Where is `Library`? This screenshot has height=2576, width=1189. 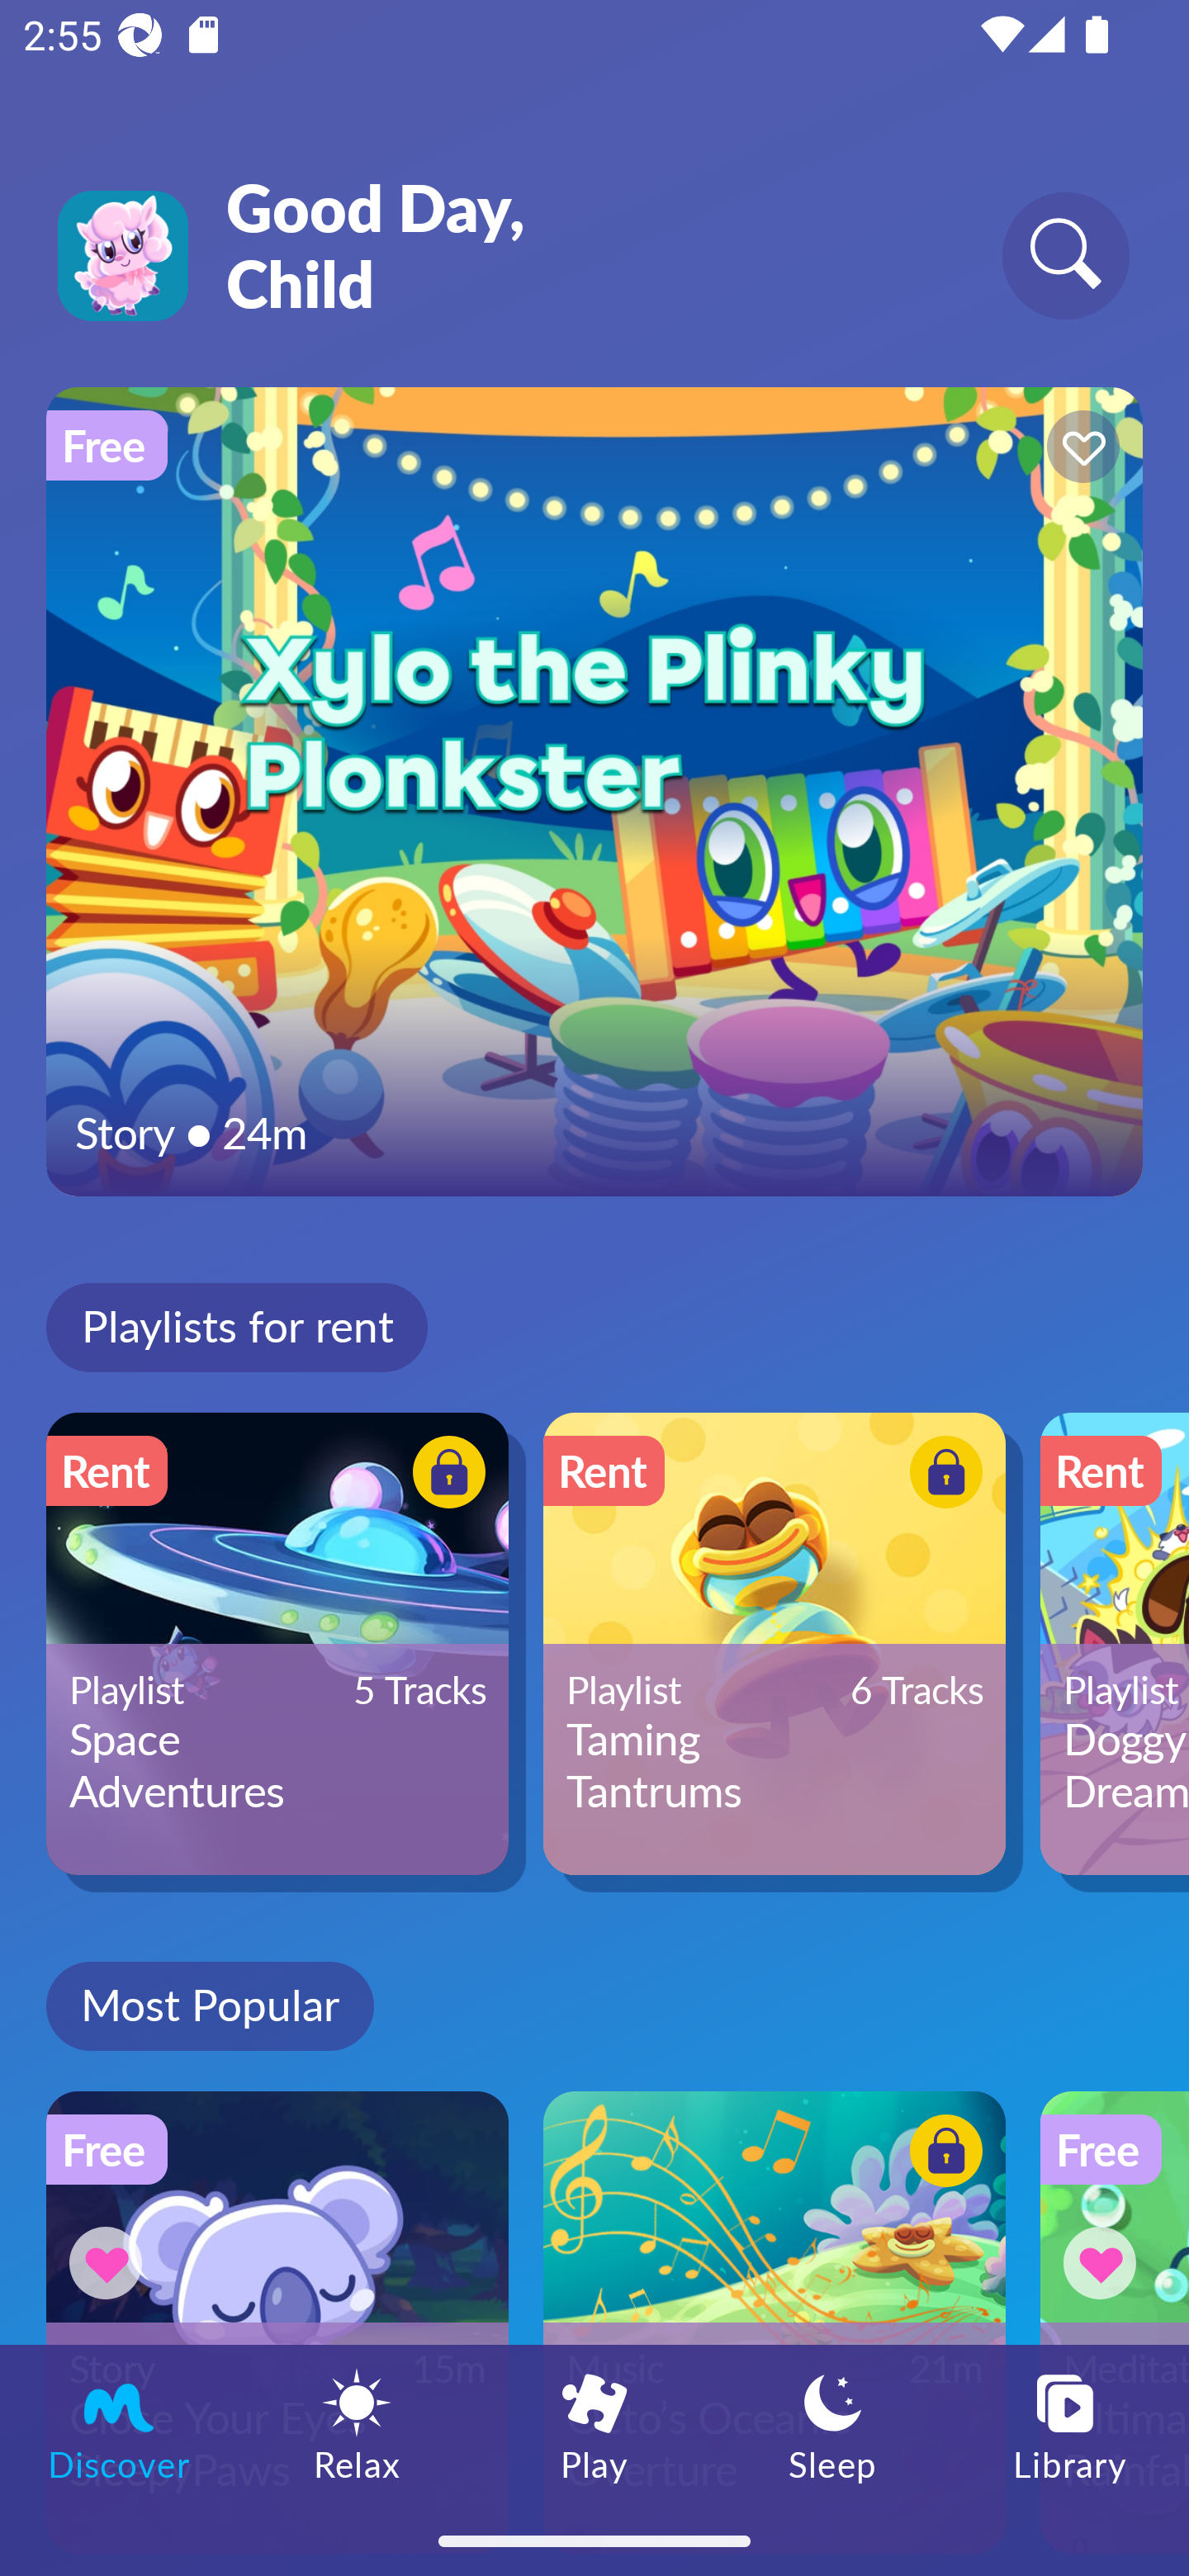
Library is located at coordinates (1070, 2425).